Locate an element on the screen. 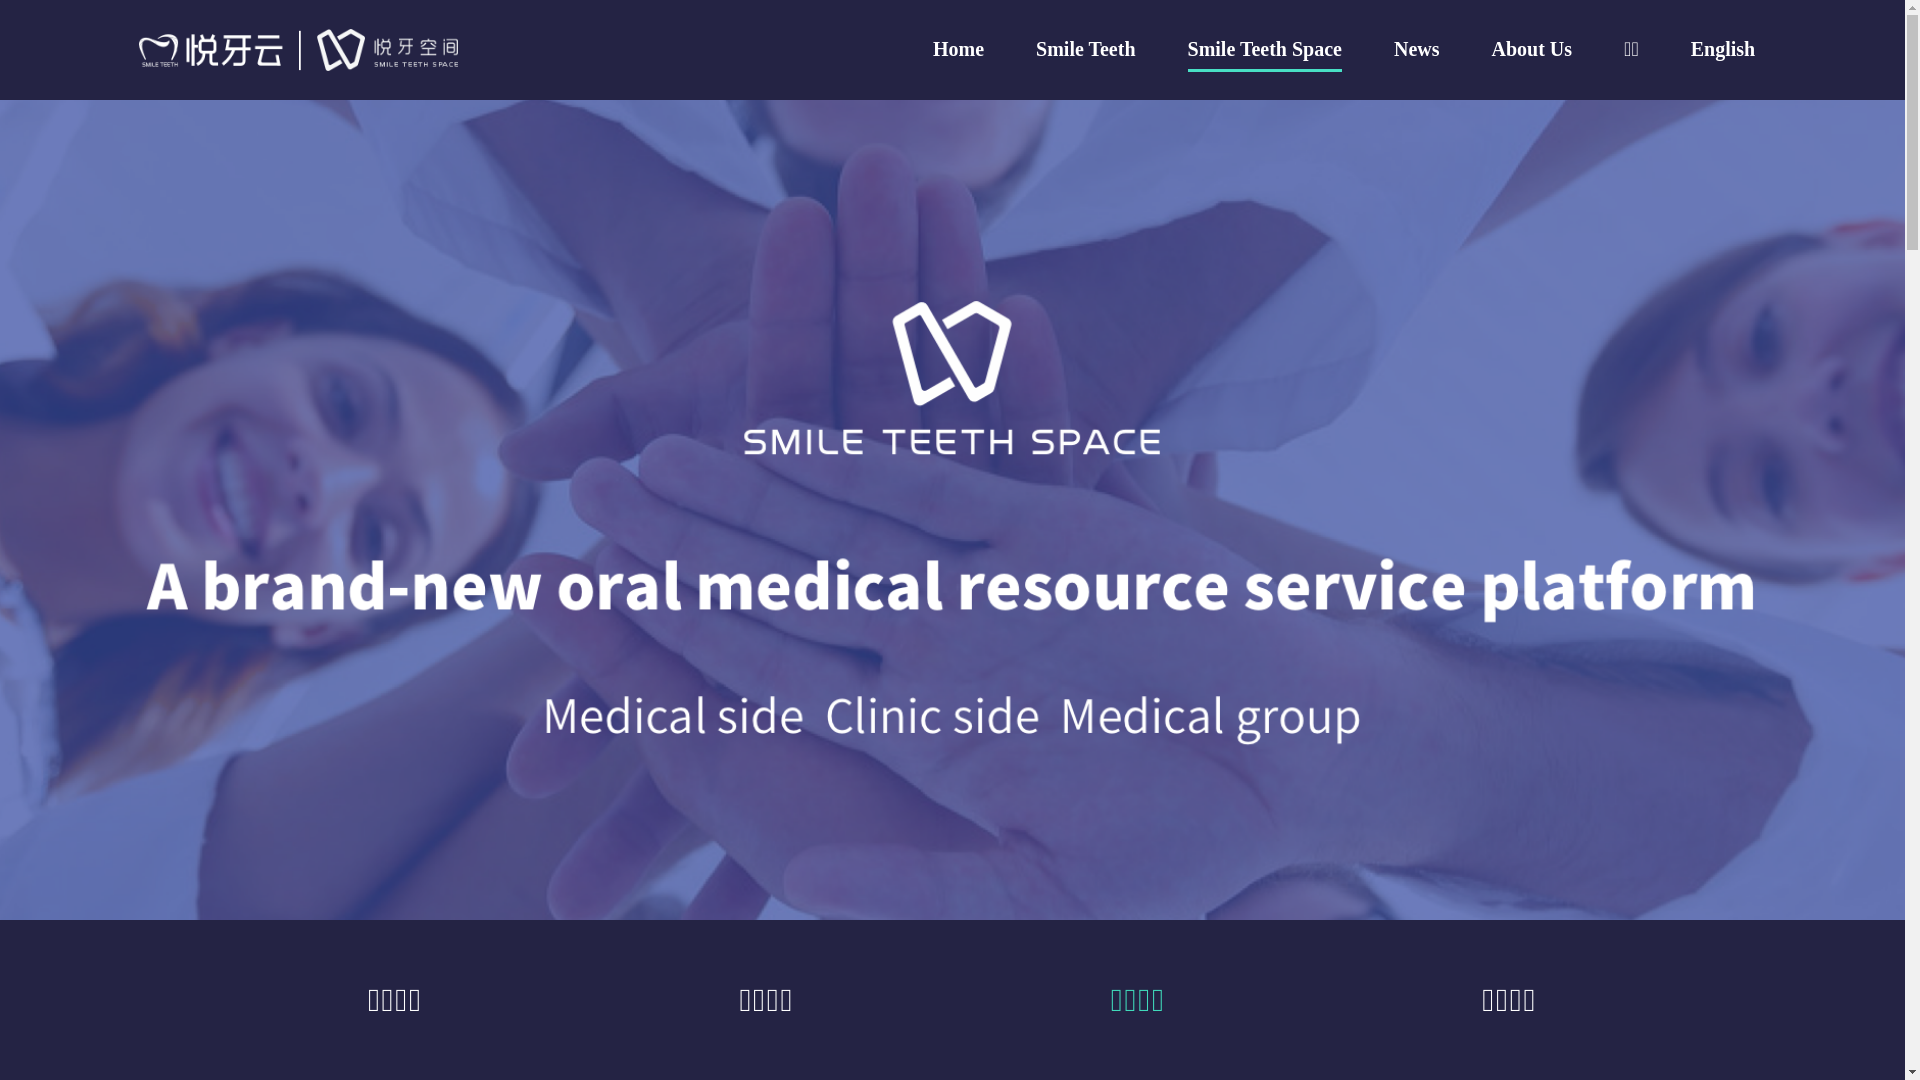  English is located at coordinates (1723, 50).